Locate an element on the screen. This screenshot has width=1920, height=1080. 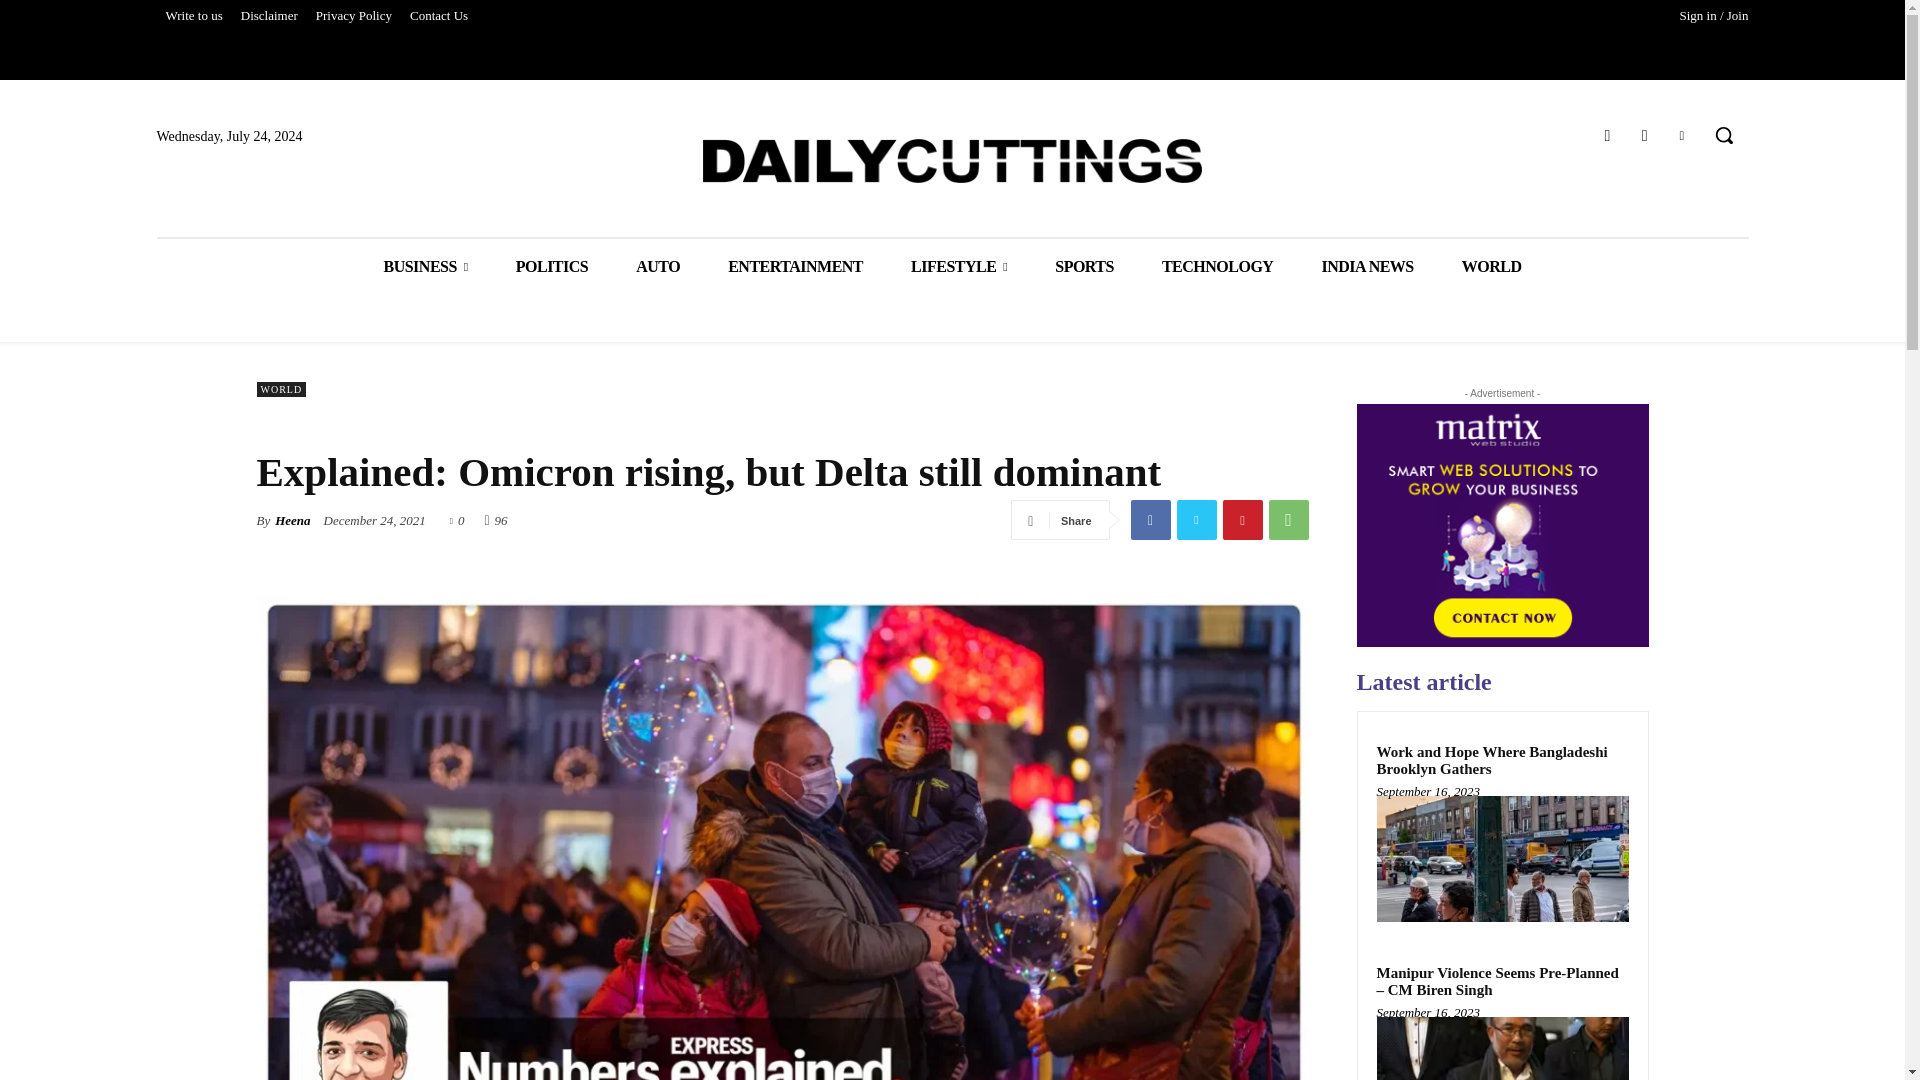
Privacy Policy is located at coordinates (354, 16).